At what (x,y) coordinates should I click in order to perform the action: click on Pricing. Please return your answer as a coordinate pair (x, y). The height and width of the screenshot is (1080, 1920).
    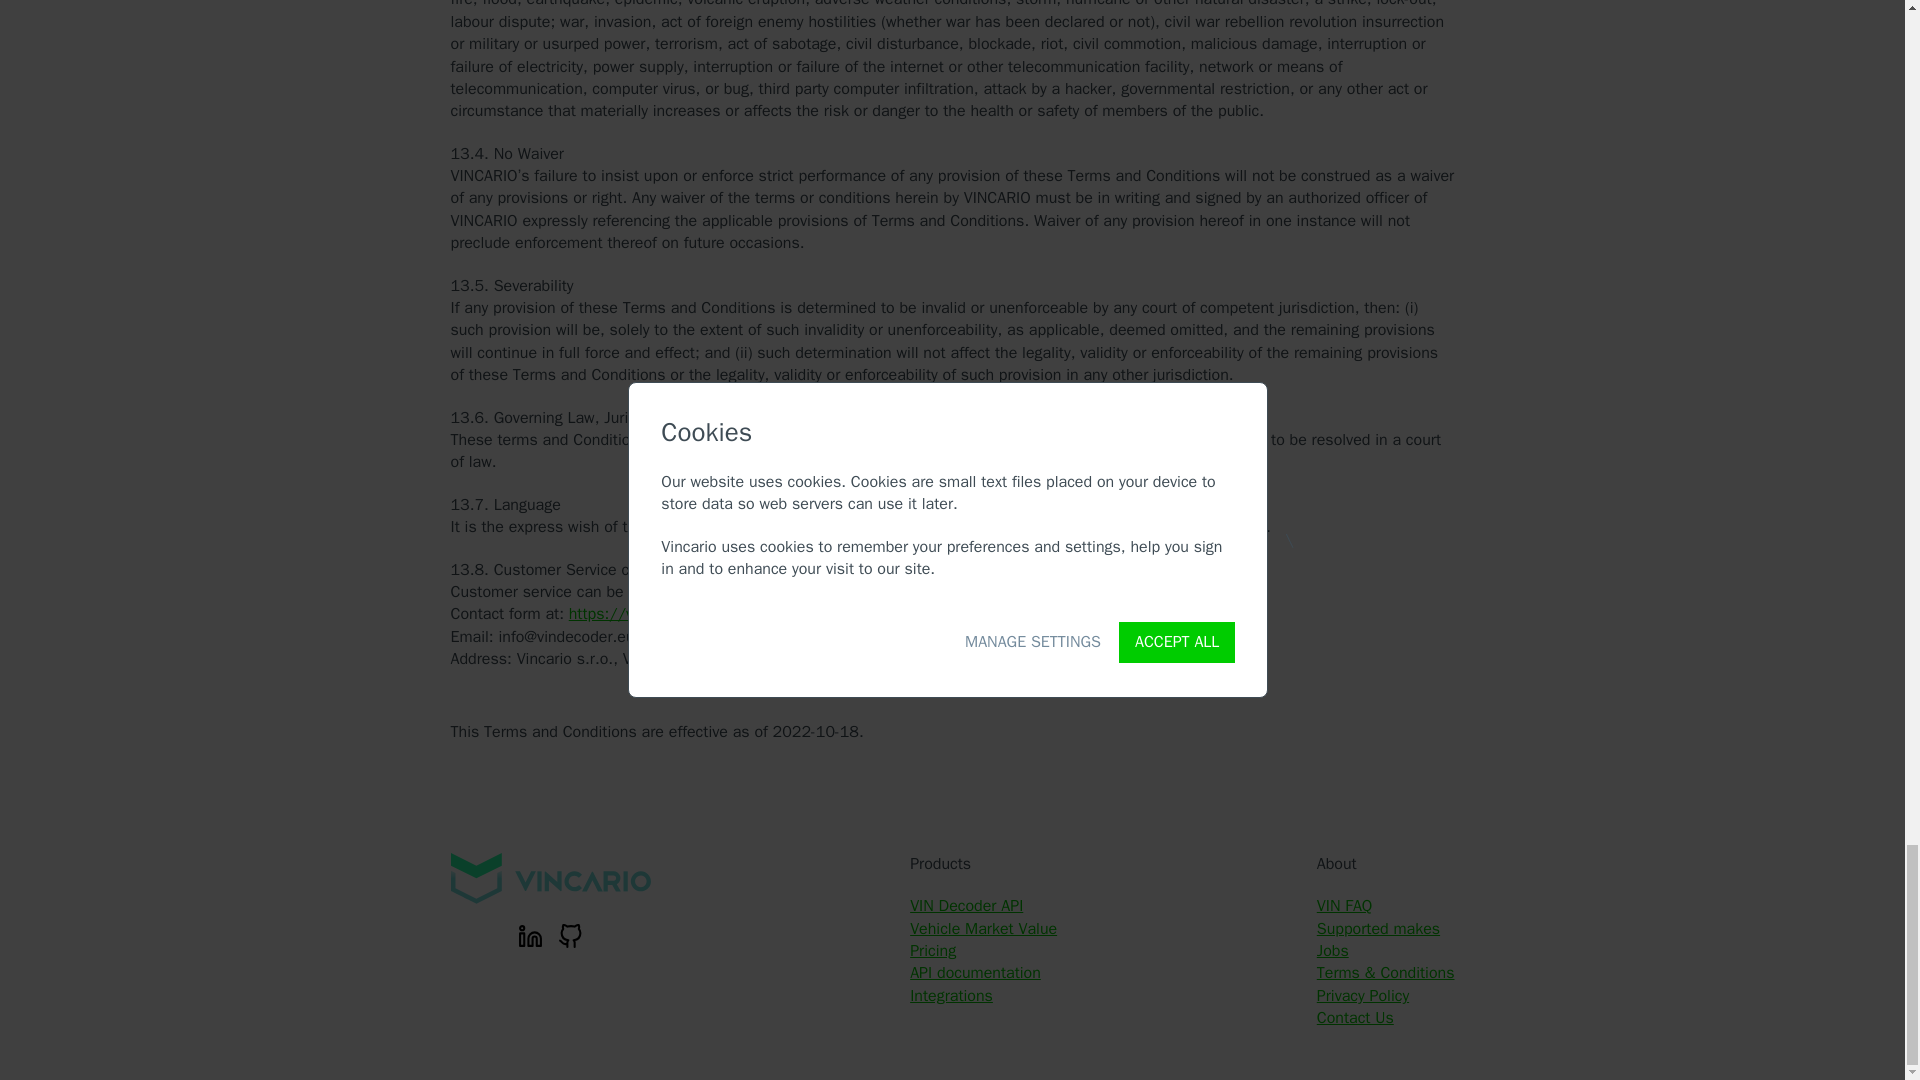
    Looking at the image, I should click on (933, 950).